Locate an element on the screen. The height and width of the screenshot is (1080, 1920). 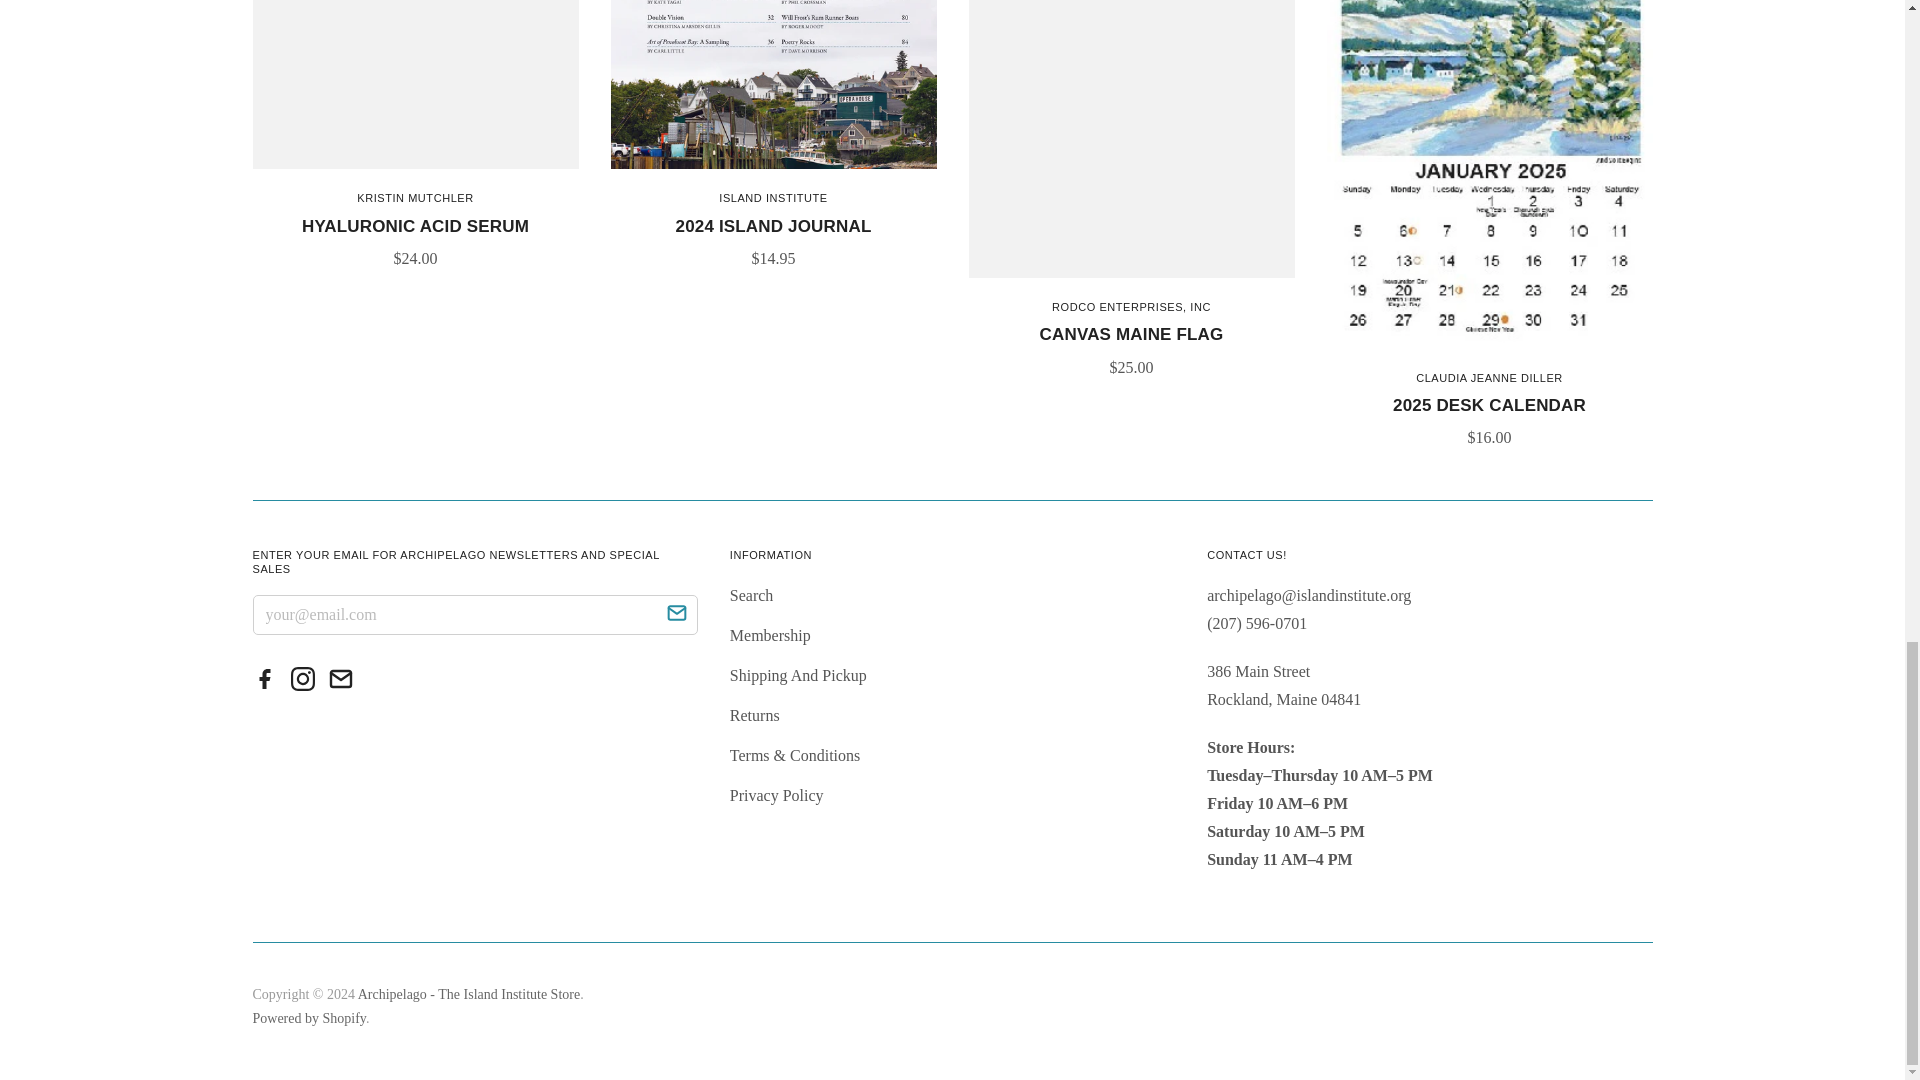
Kristin Mutchler is located at coordinates (414, 198).